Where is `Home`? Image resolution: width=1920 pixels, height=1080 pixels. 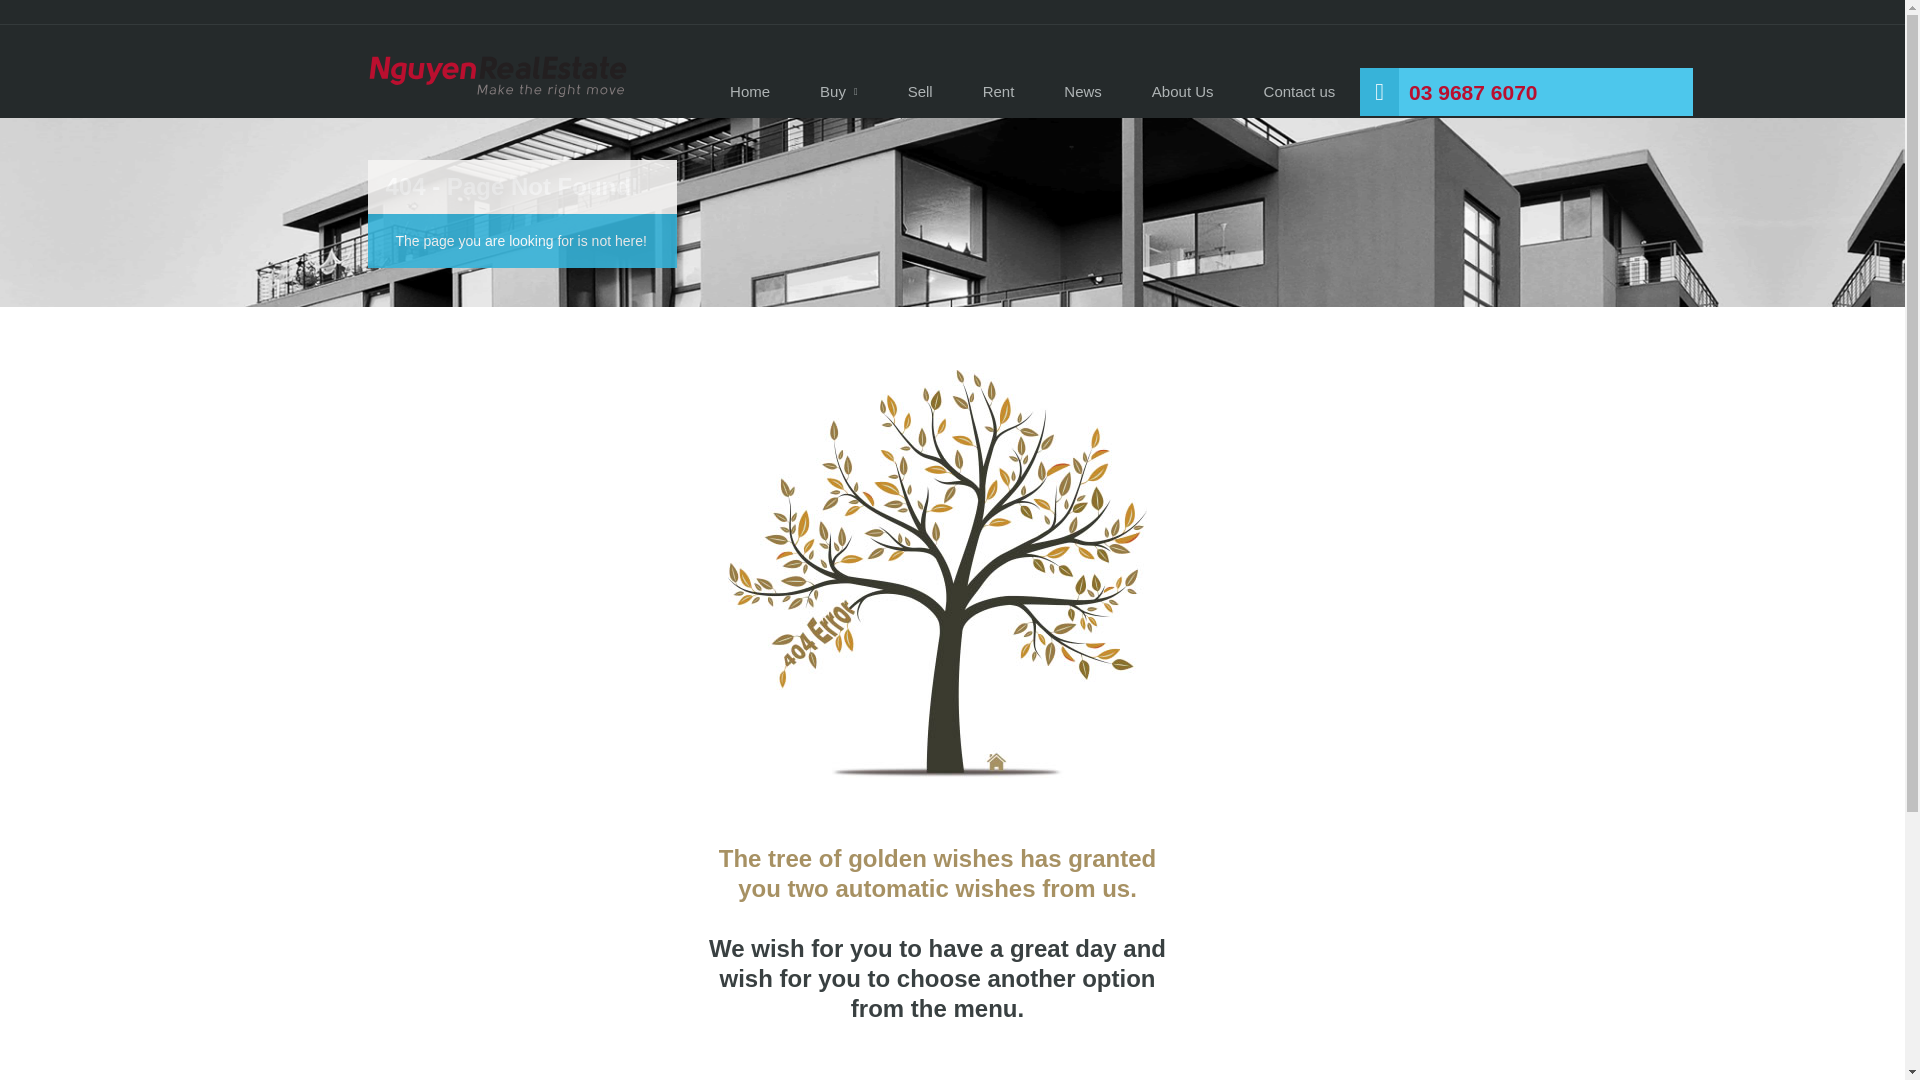
Home is located at coordinates (749, 92).